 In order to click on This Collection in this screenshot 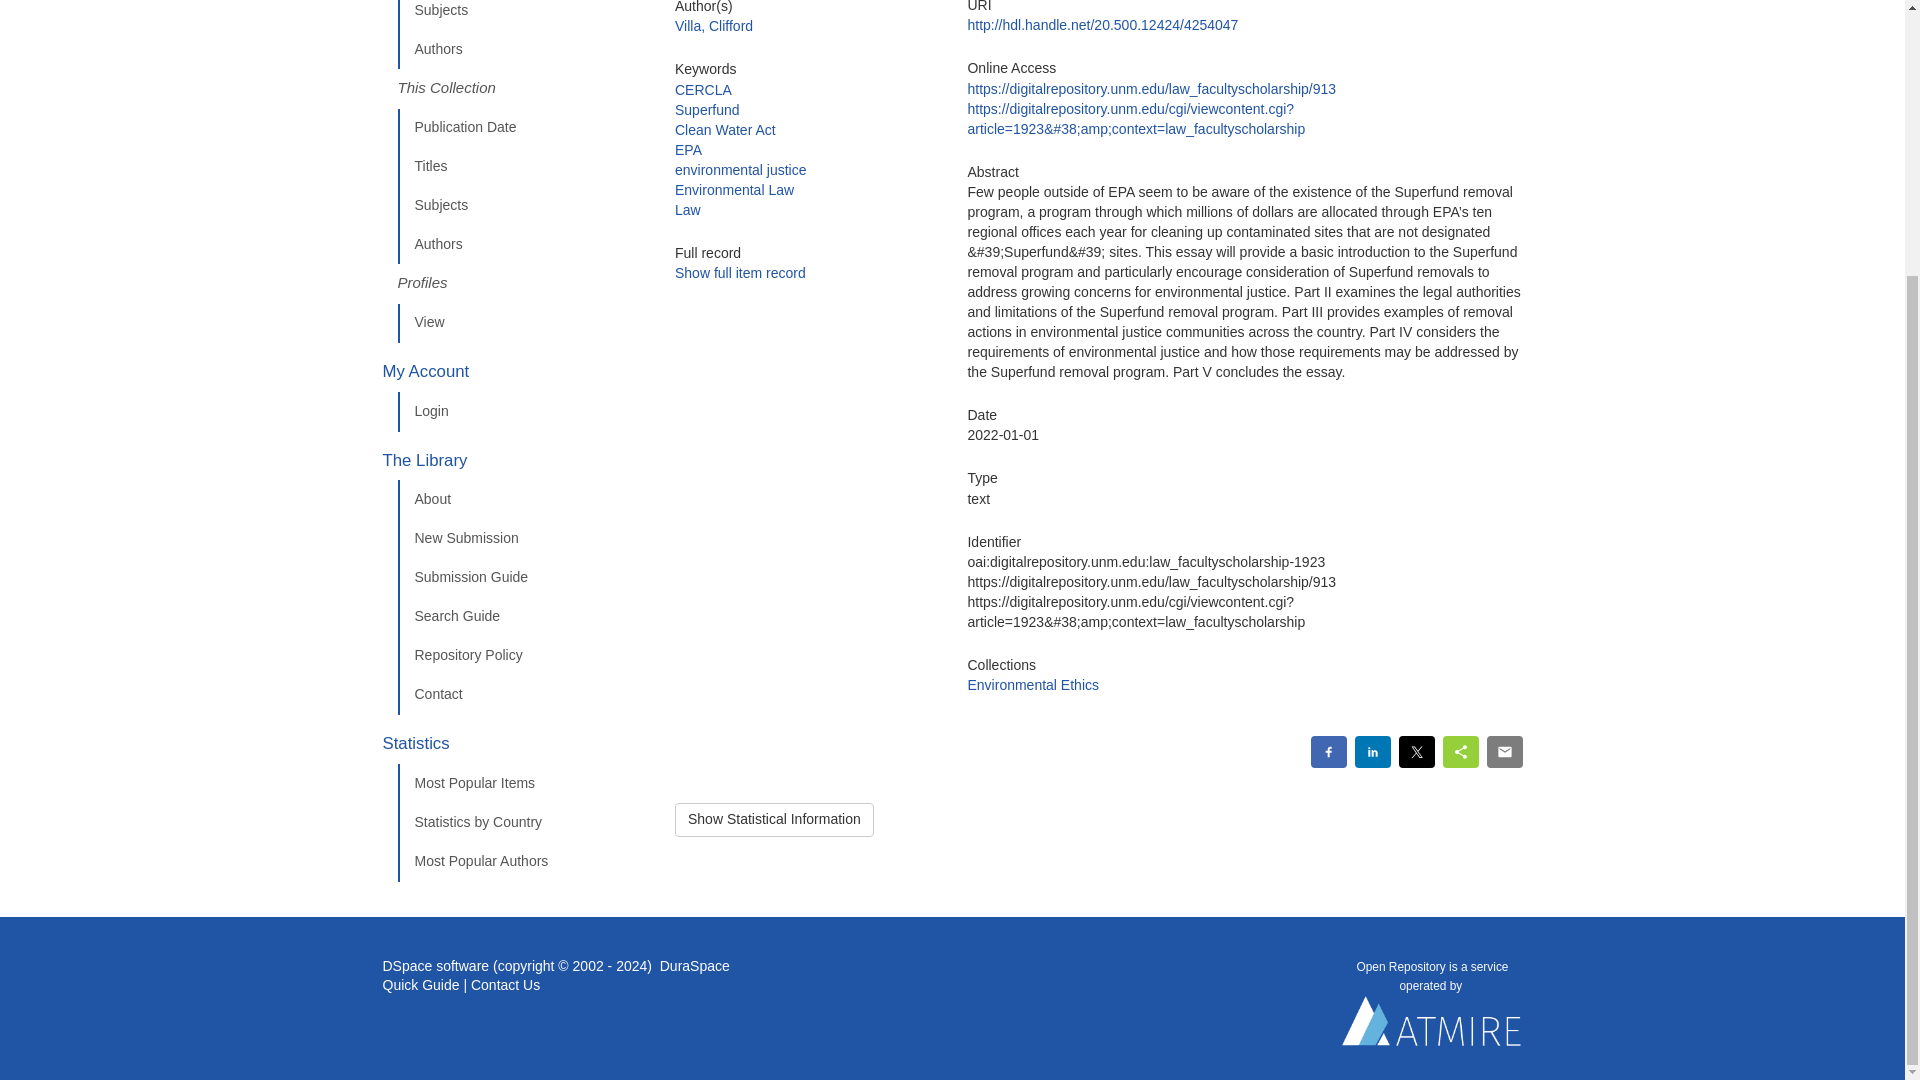, I will do `click(521, 89)`.